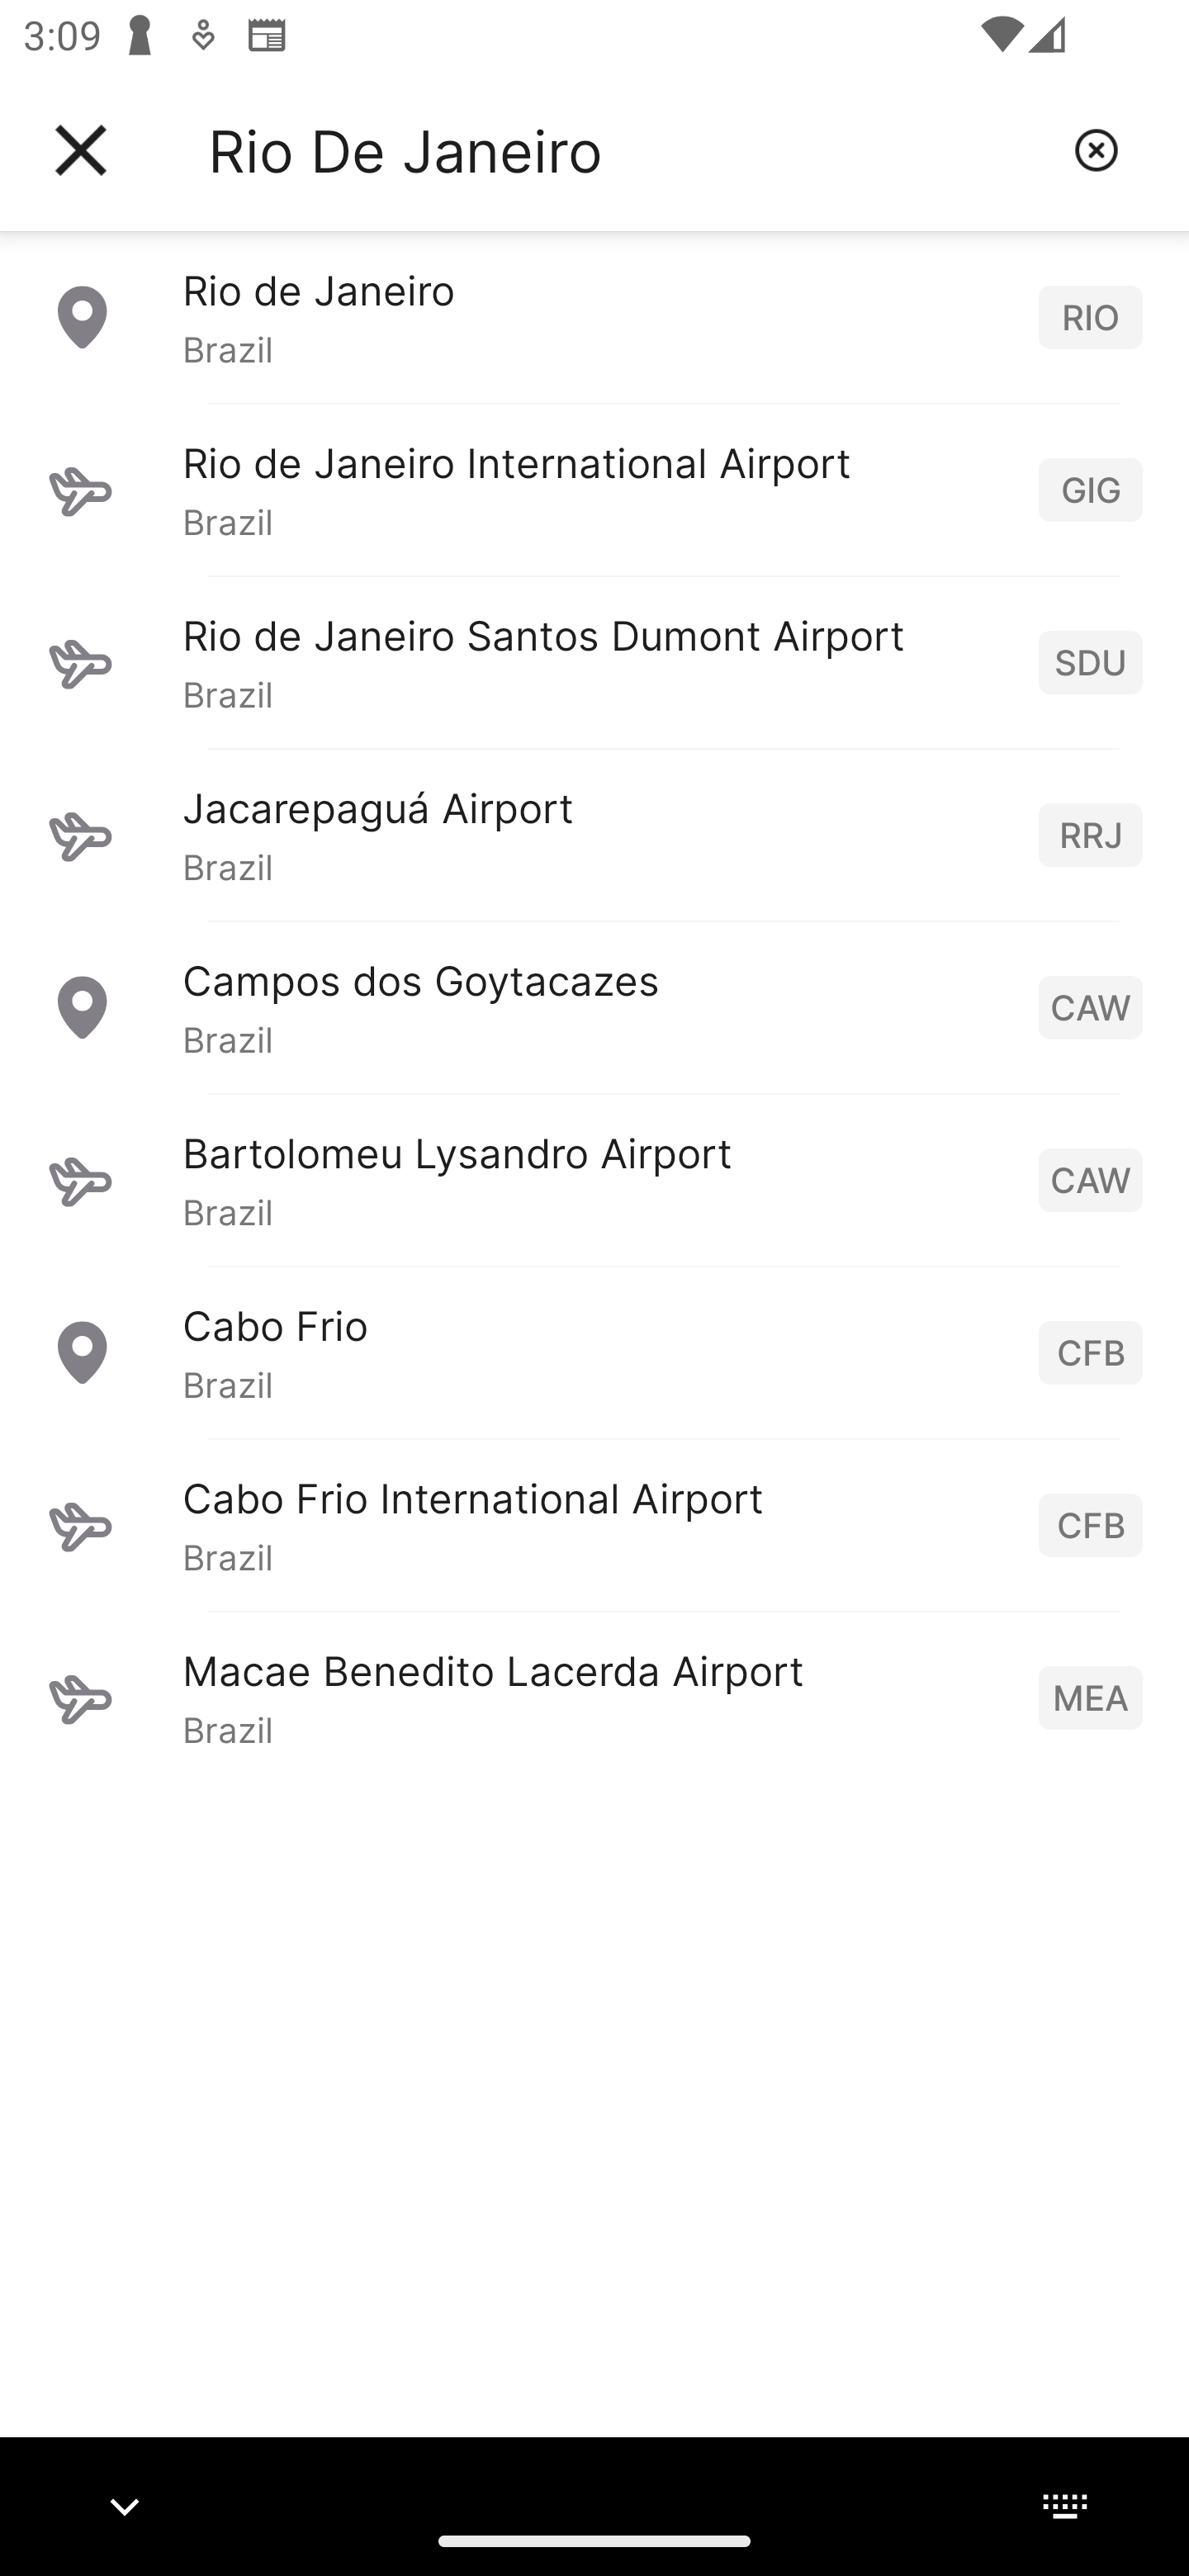 This screenshot has width=1189, height=2576. What do you see at coordinates (628, 150) in the screenshot?
I see `Rio De Janeiro` at bounding box center [628, 150].